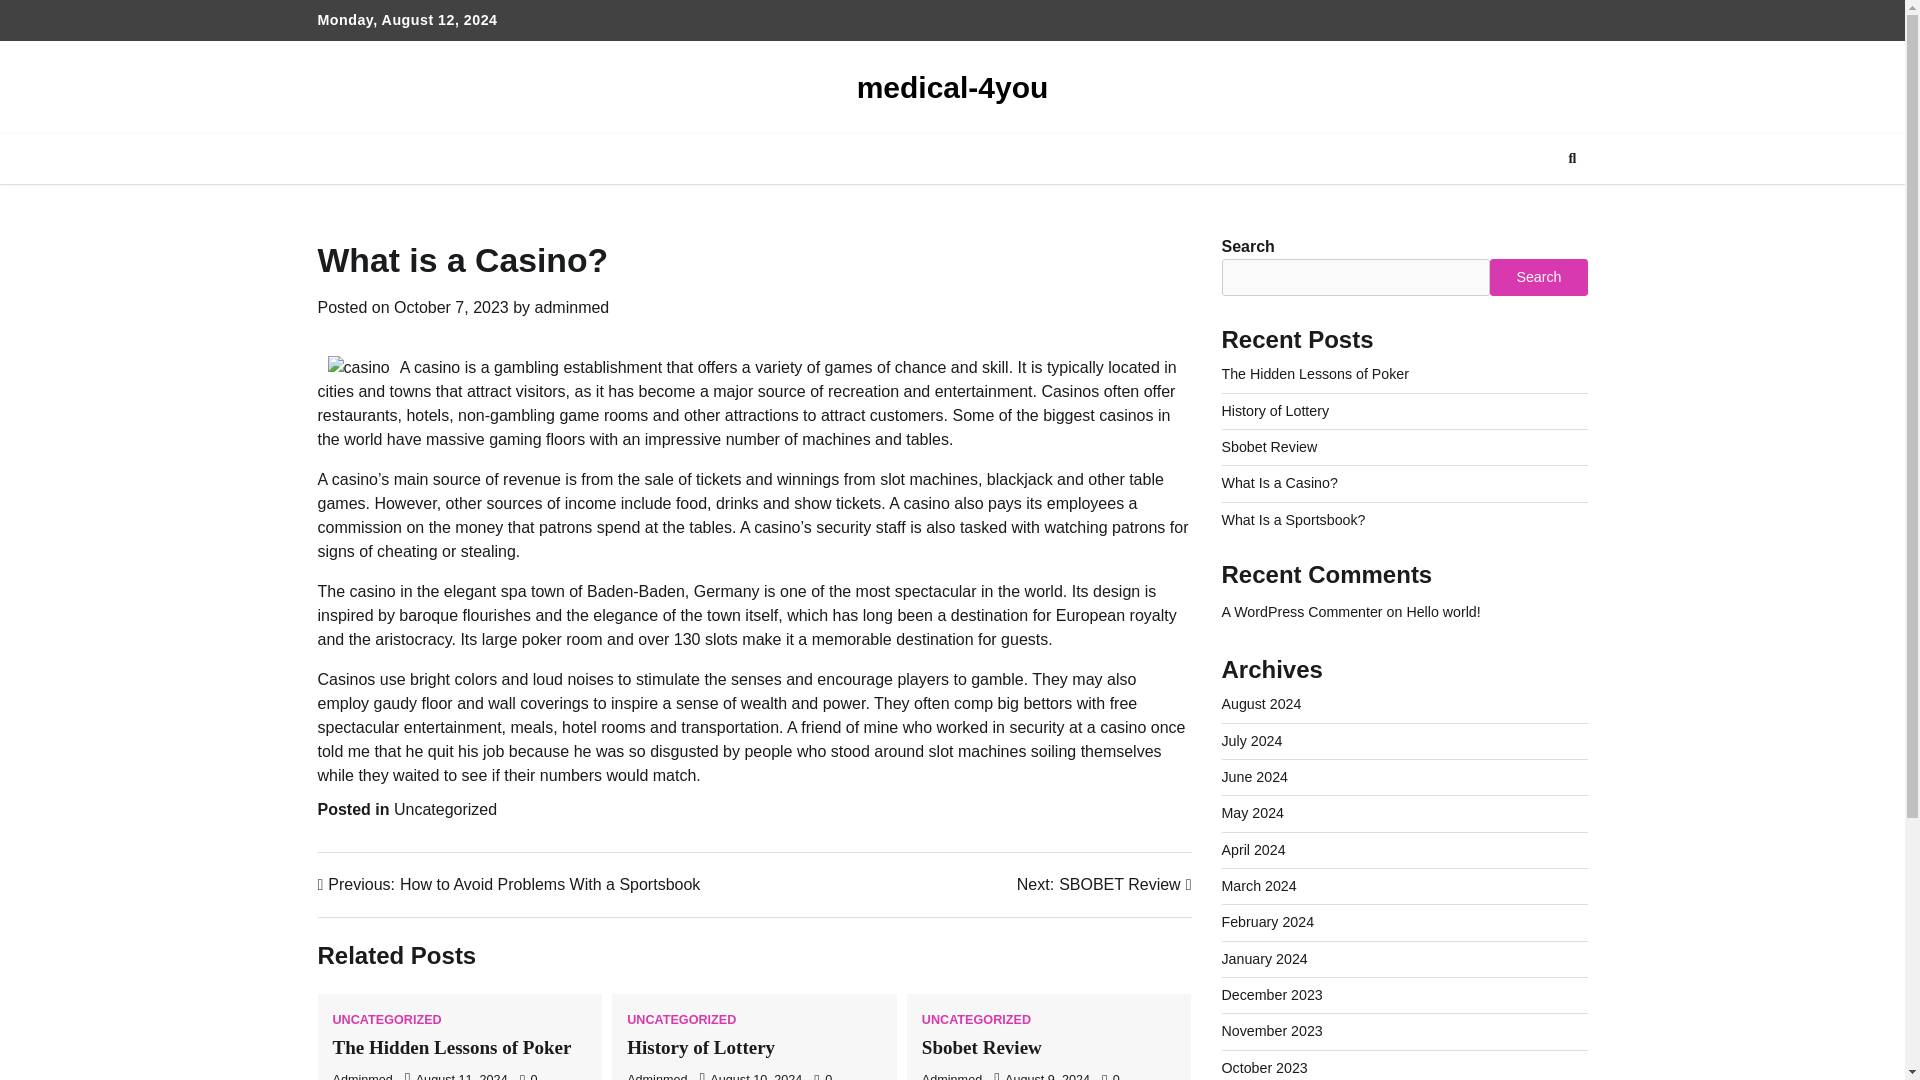  Describe the element at coordinates (1252, 812) in the screenshot. I see `May 2024` at that location.